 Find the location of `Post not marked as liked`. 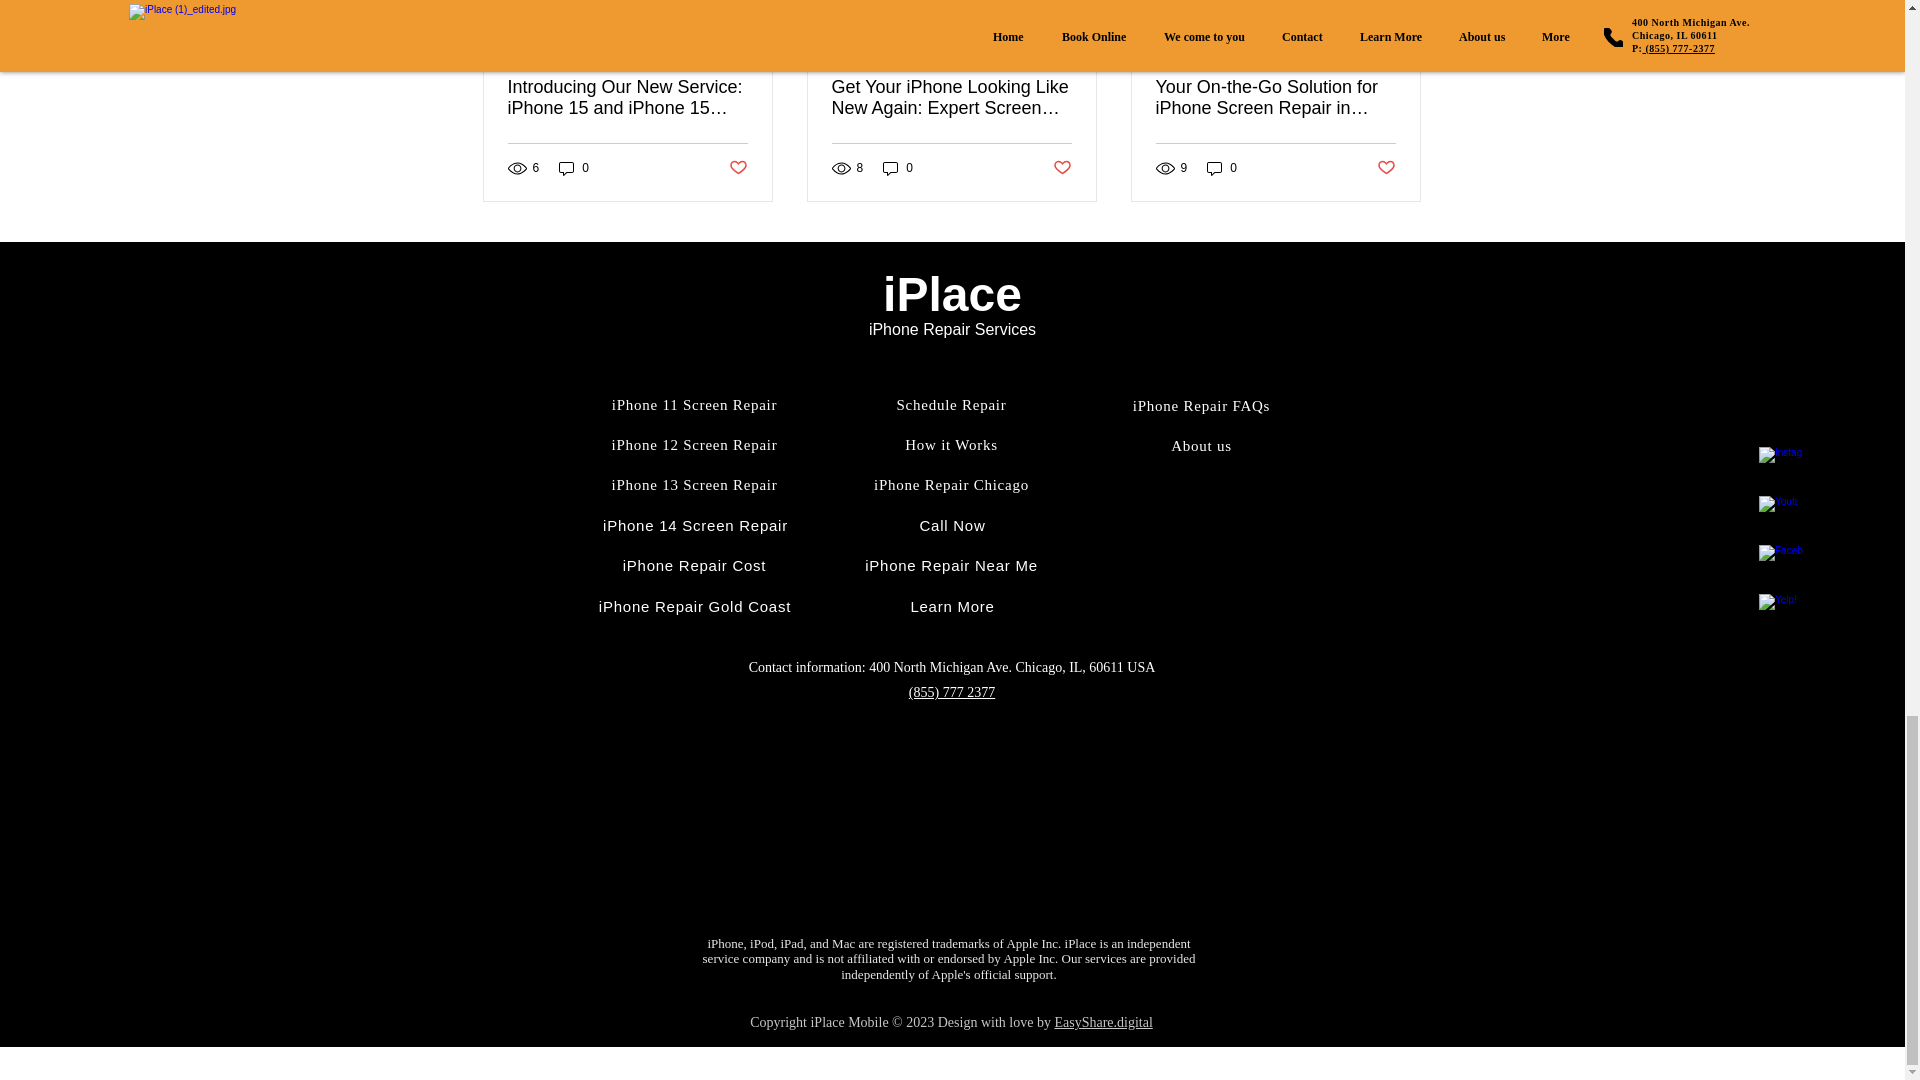

Post not marked as liked is located at coordinates (736, 168).